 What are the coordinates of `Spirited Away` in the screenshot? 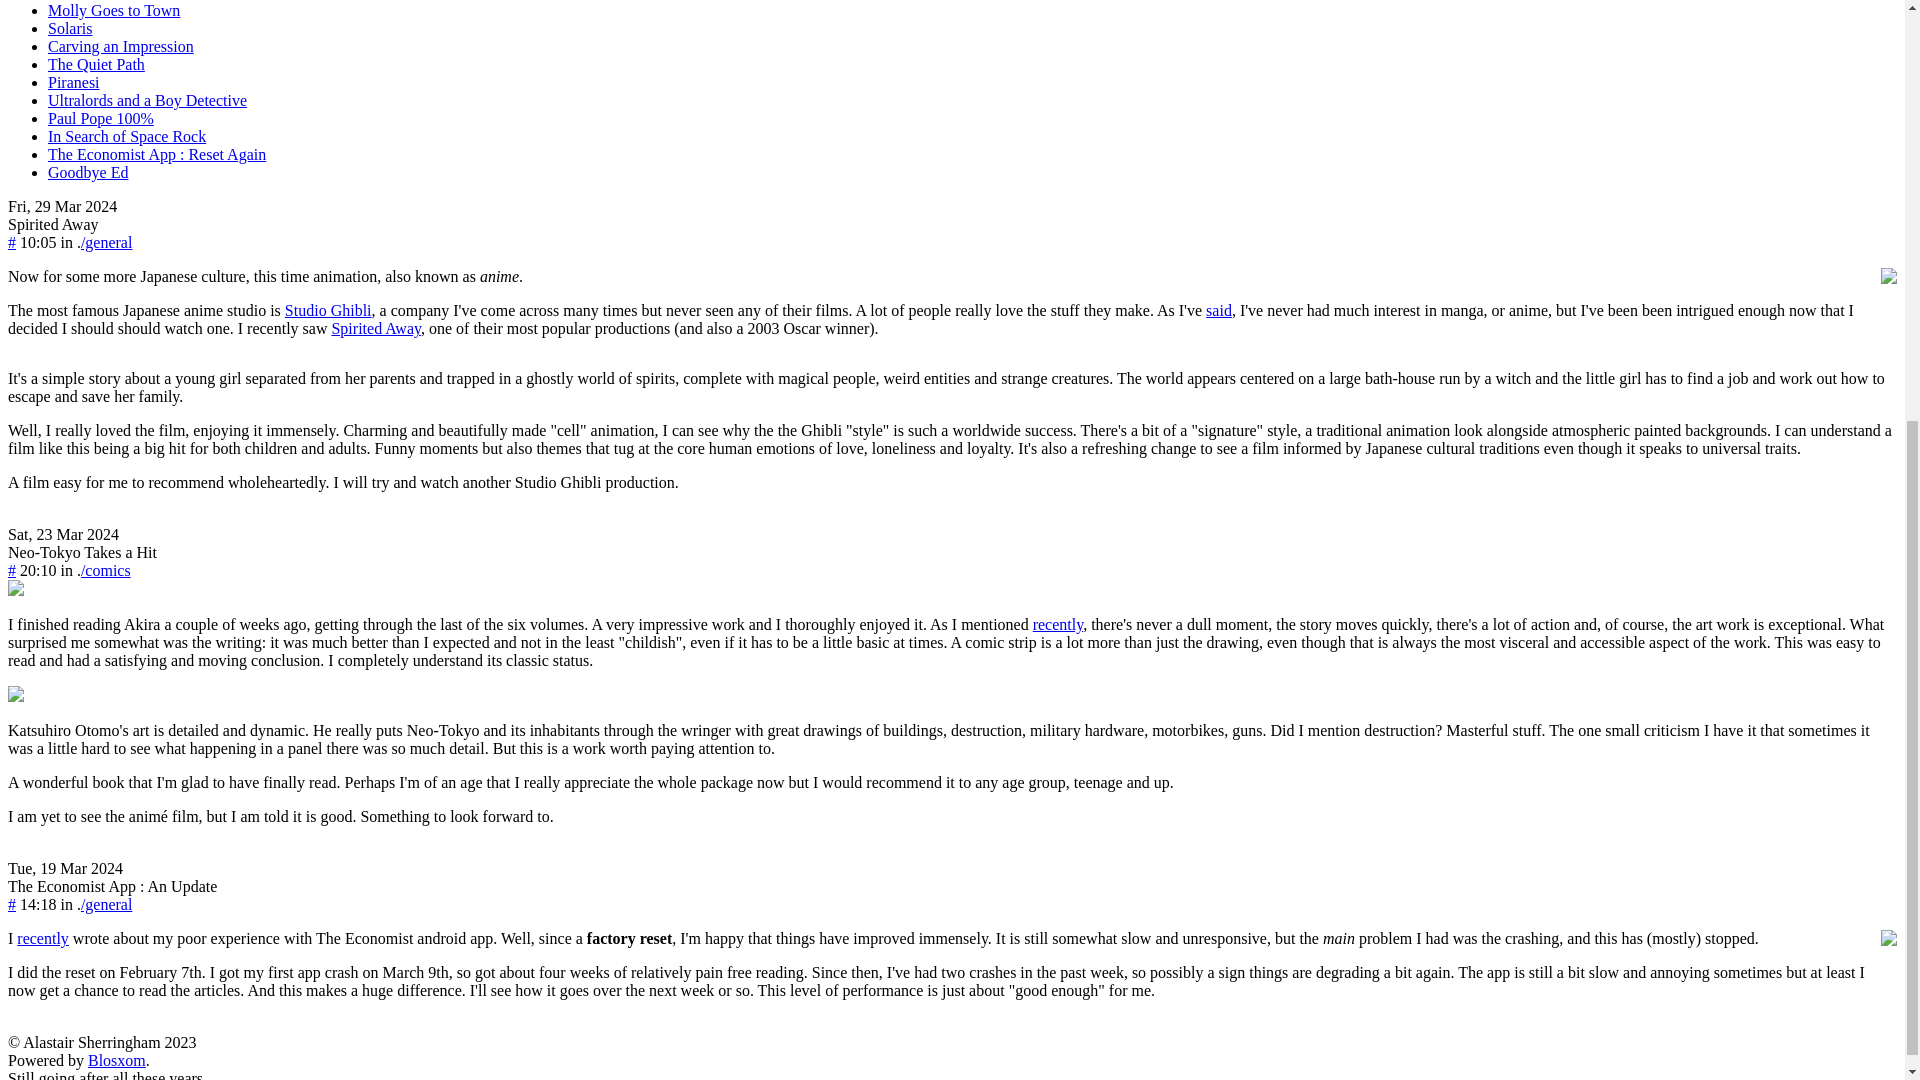 It's located at (53, 224).